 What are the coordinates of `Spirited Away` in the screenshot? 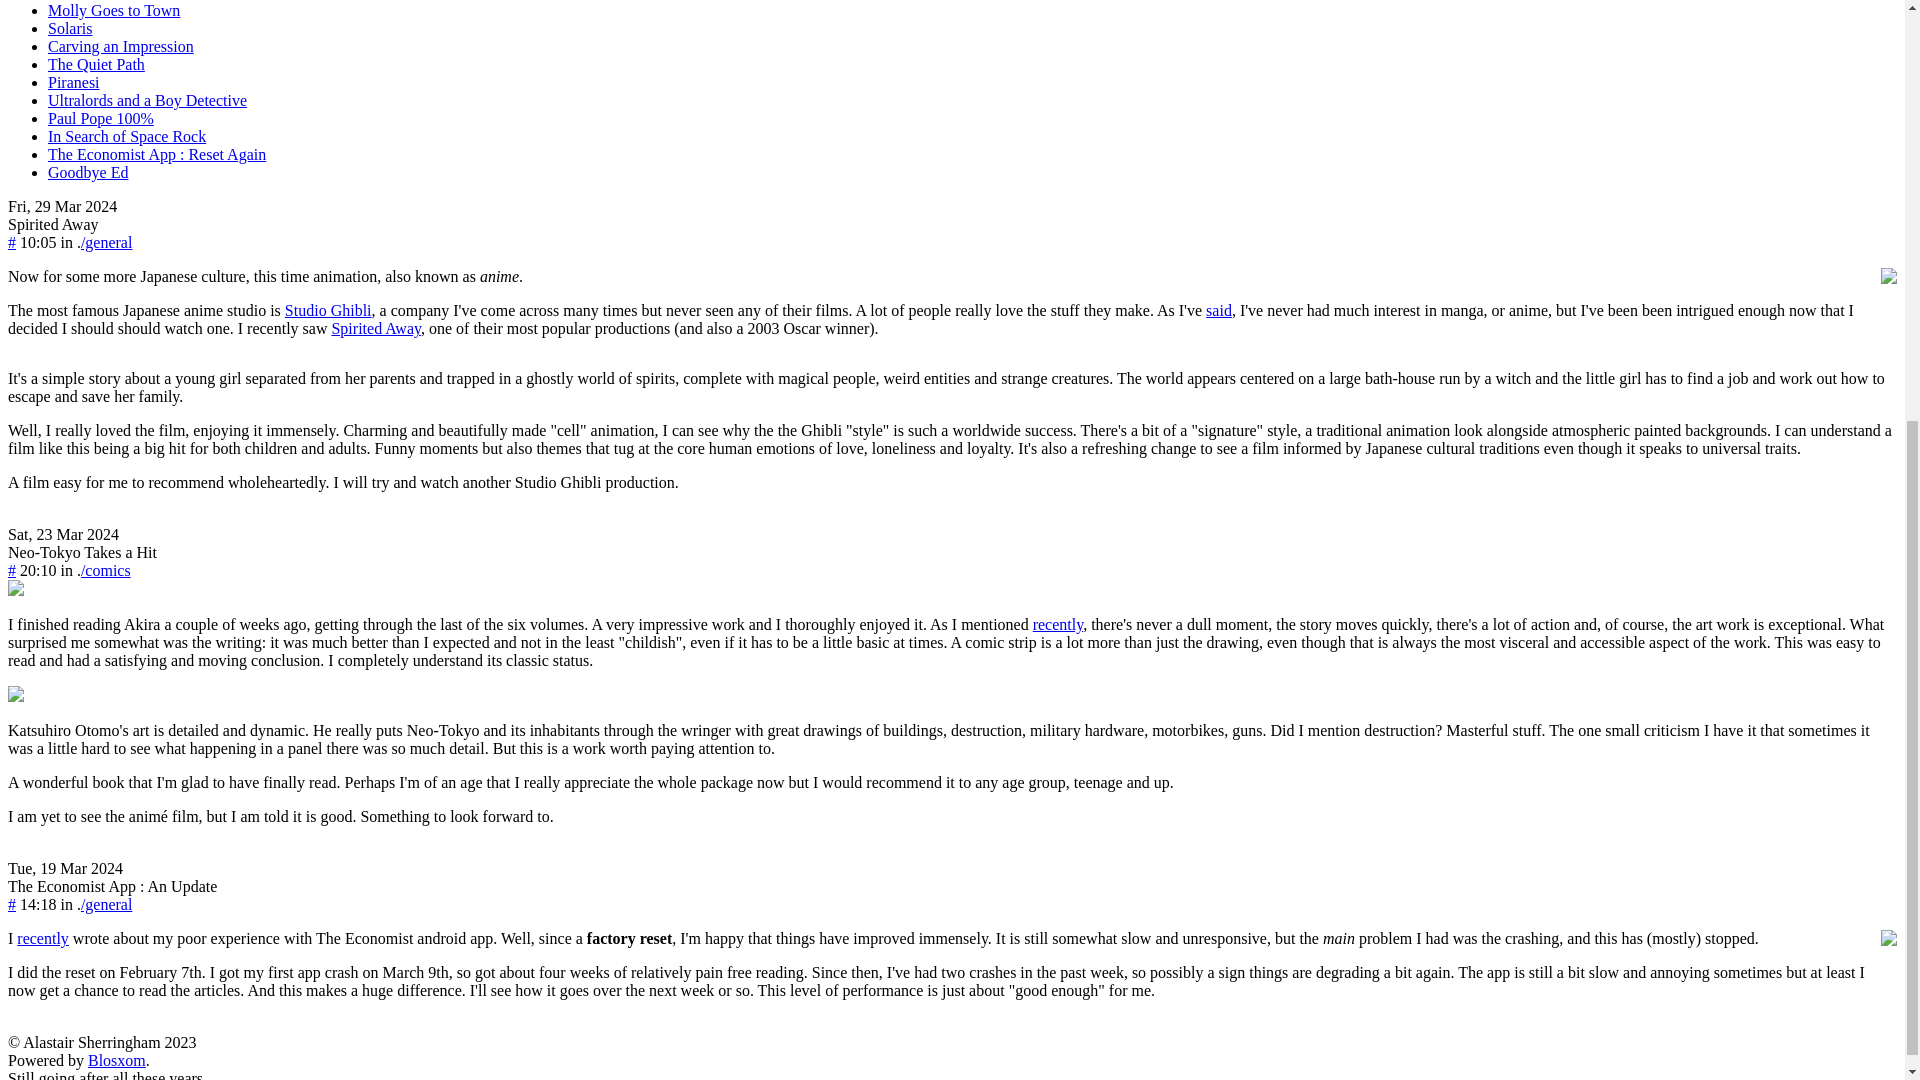 It's located at (53, 224).